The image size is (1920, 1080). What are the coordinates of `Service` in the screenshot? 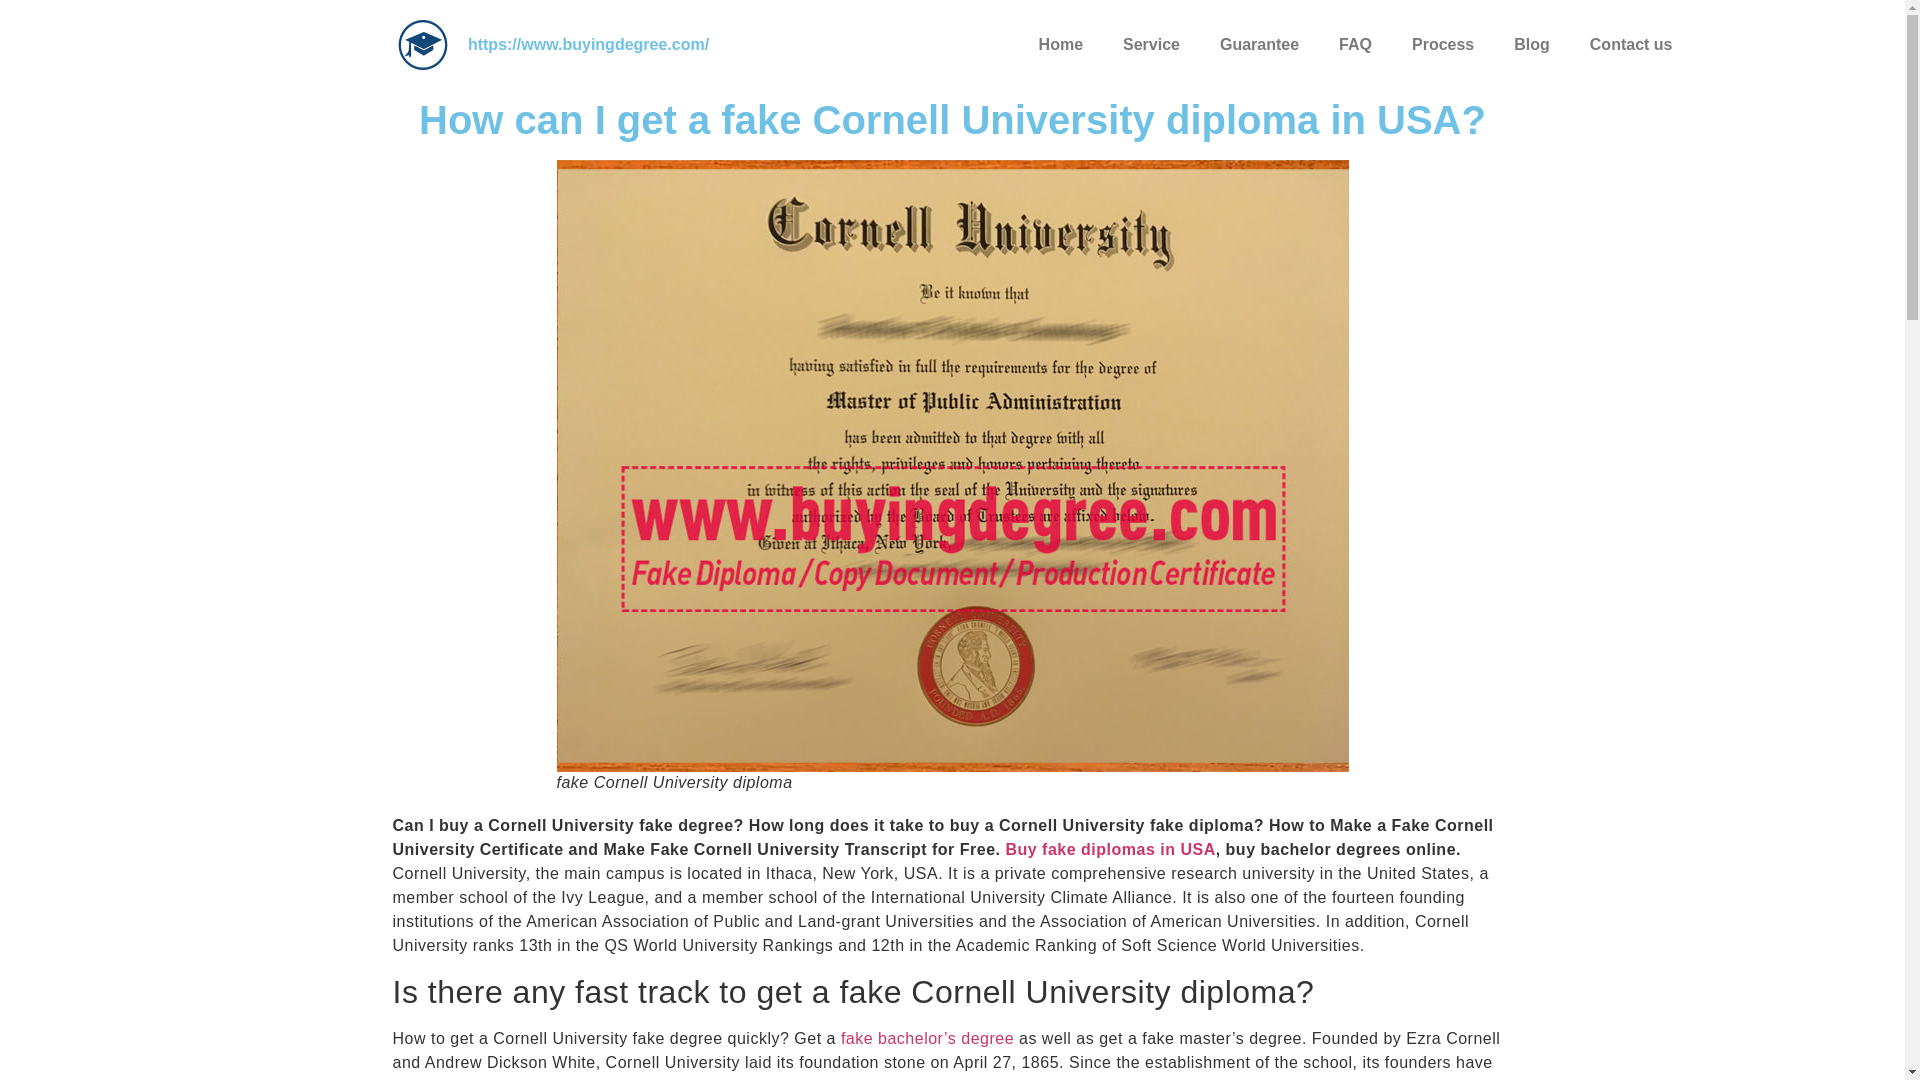 It's located at (1151, 44).